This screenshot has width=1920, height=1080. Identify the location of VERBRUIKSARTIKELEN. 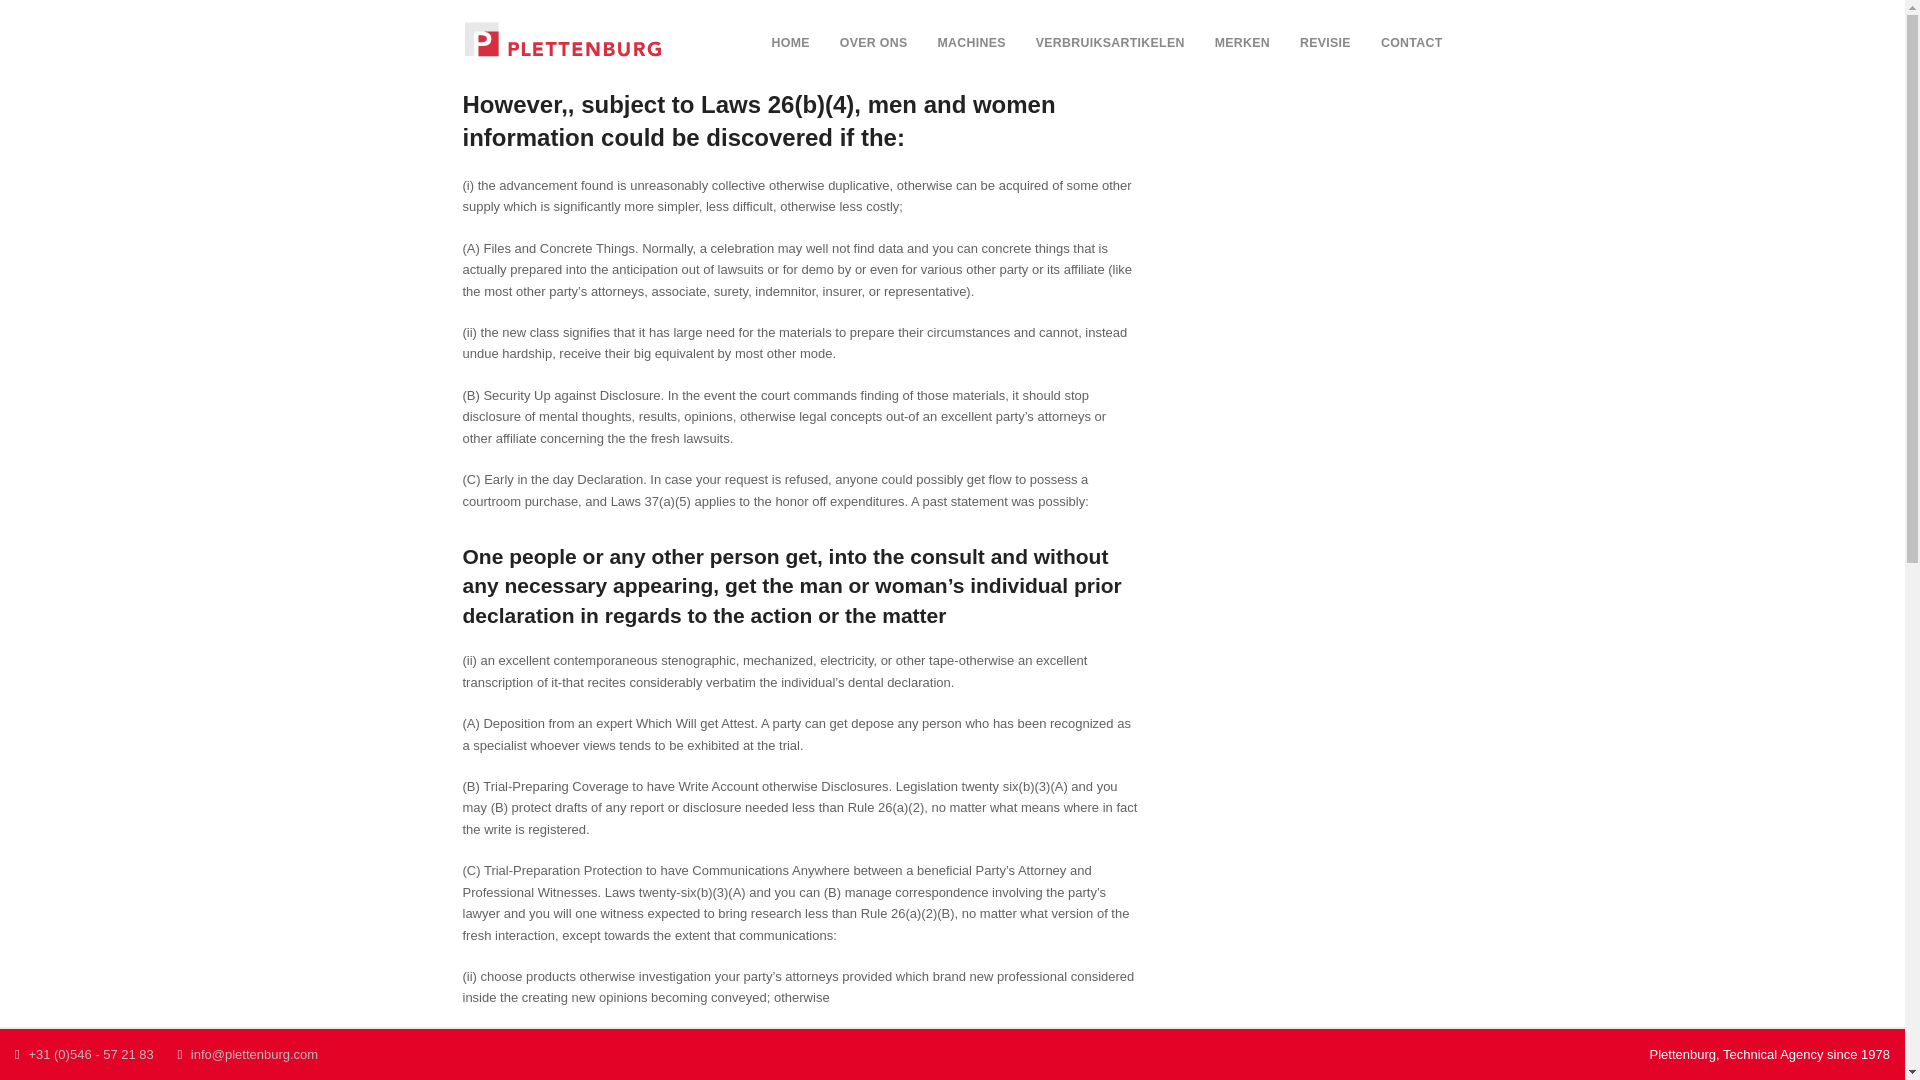
(1110, 44).